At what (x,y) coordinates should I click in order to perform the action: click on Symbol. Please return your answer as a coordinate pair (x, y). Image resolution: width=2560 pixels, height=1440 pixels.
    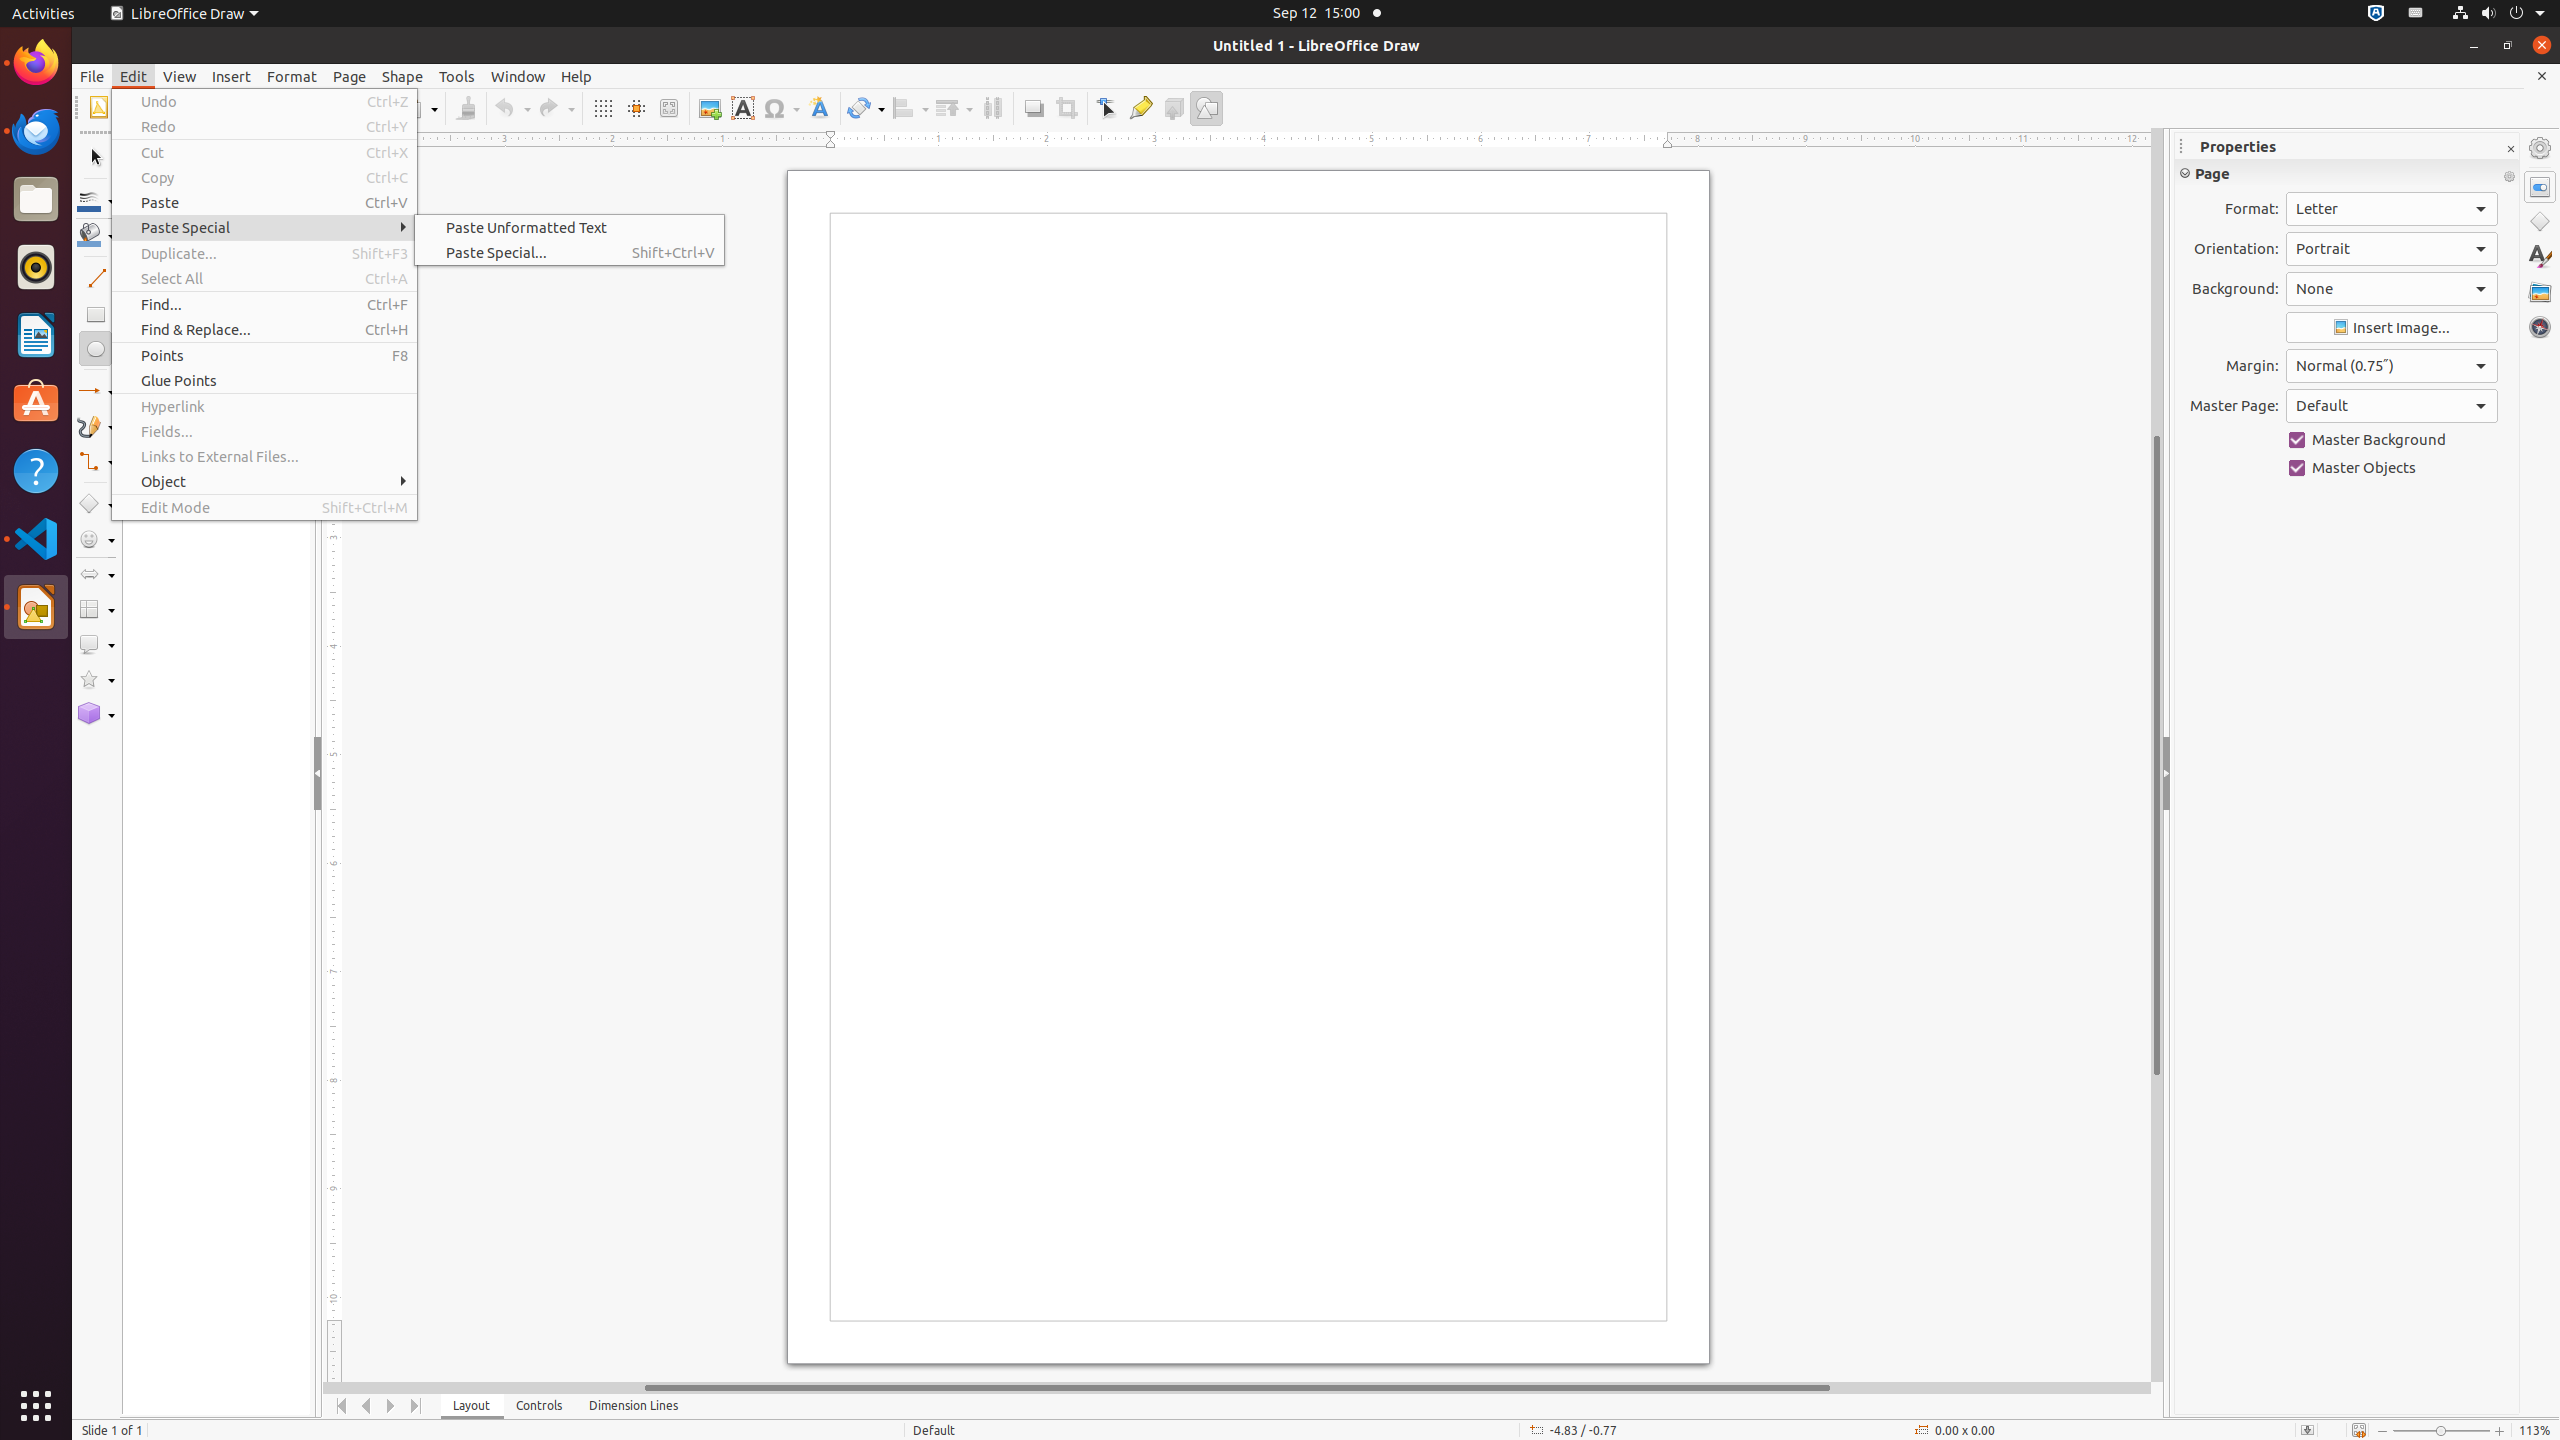
    Looking at the image, I should click on (781, 108).